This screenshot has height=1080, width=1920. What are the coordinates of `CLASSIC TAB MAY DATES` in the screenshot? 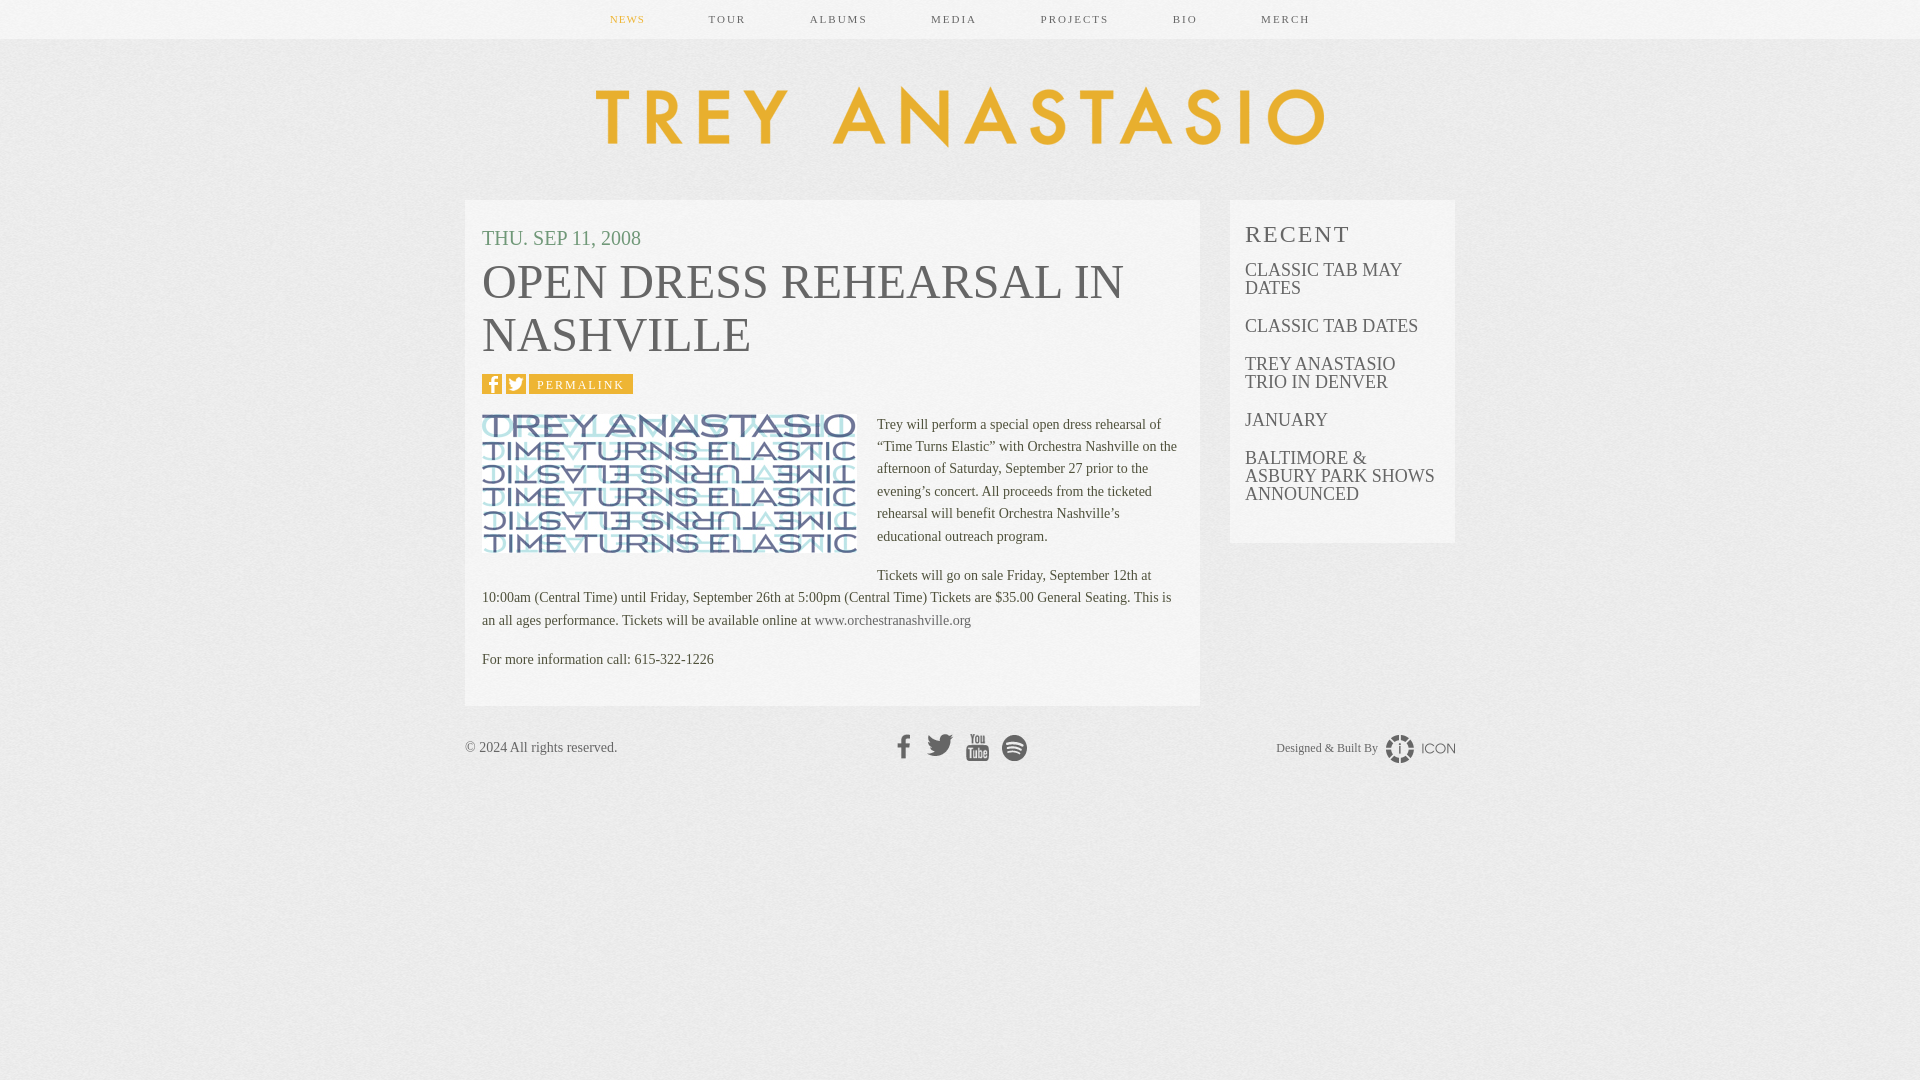 It's located at (1342, 279).